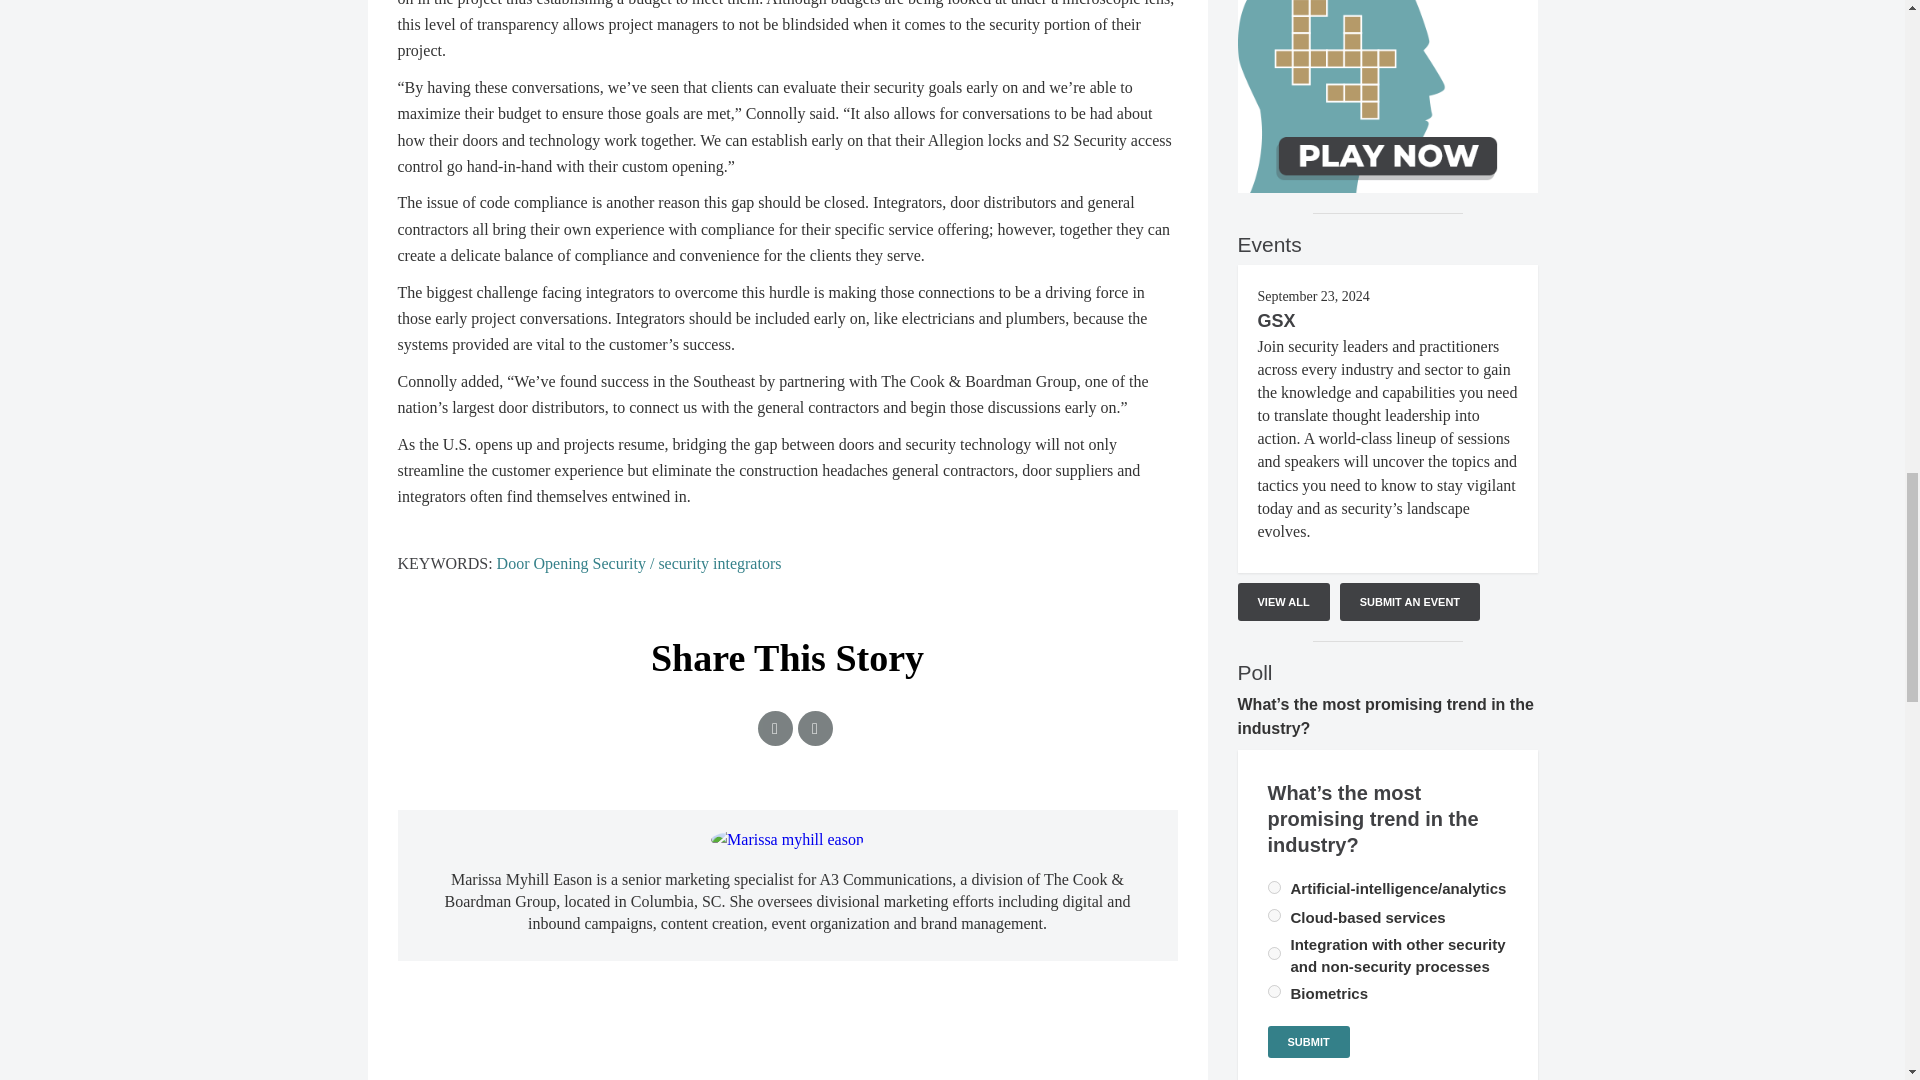 This screenshot has width=1920, height=1080. I want to click on GSX, so click(1276, 320).